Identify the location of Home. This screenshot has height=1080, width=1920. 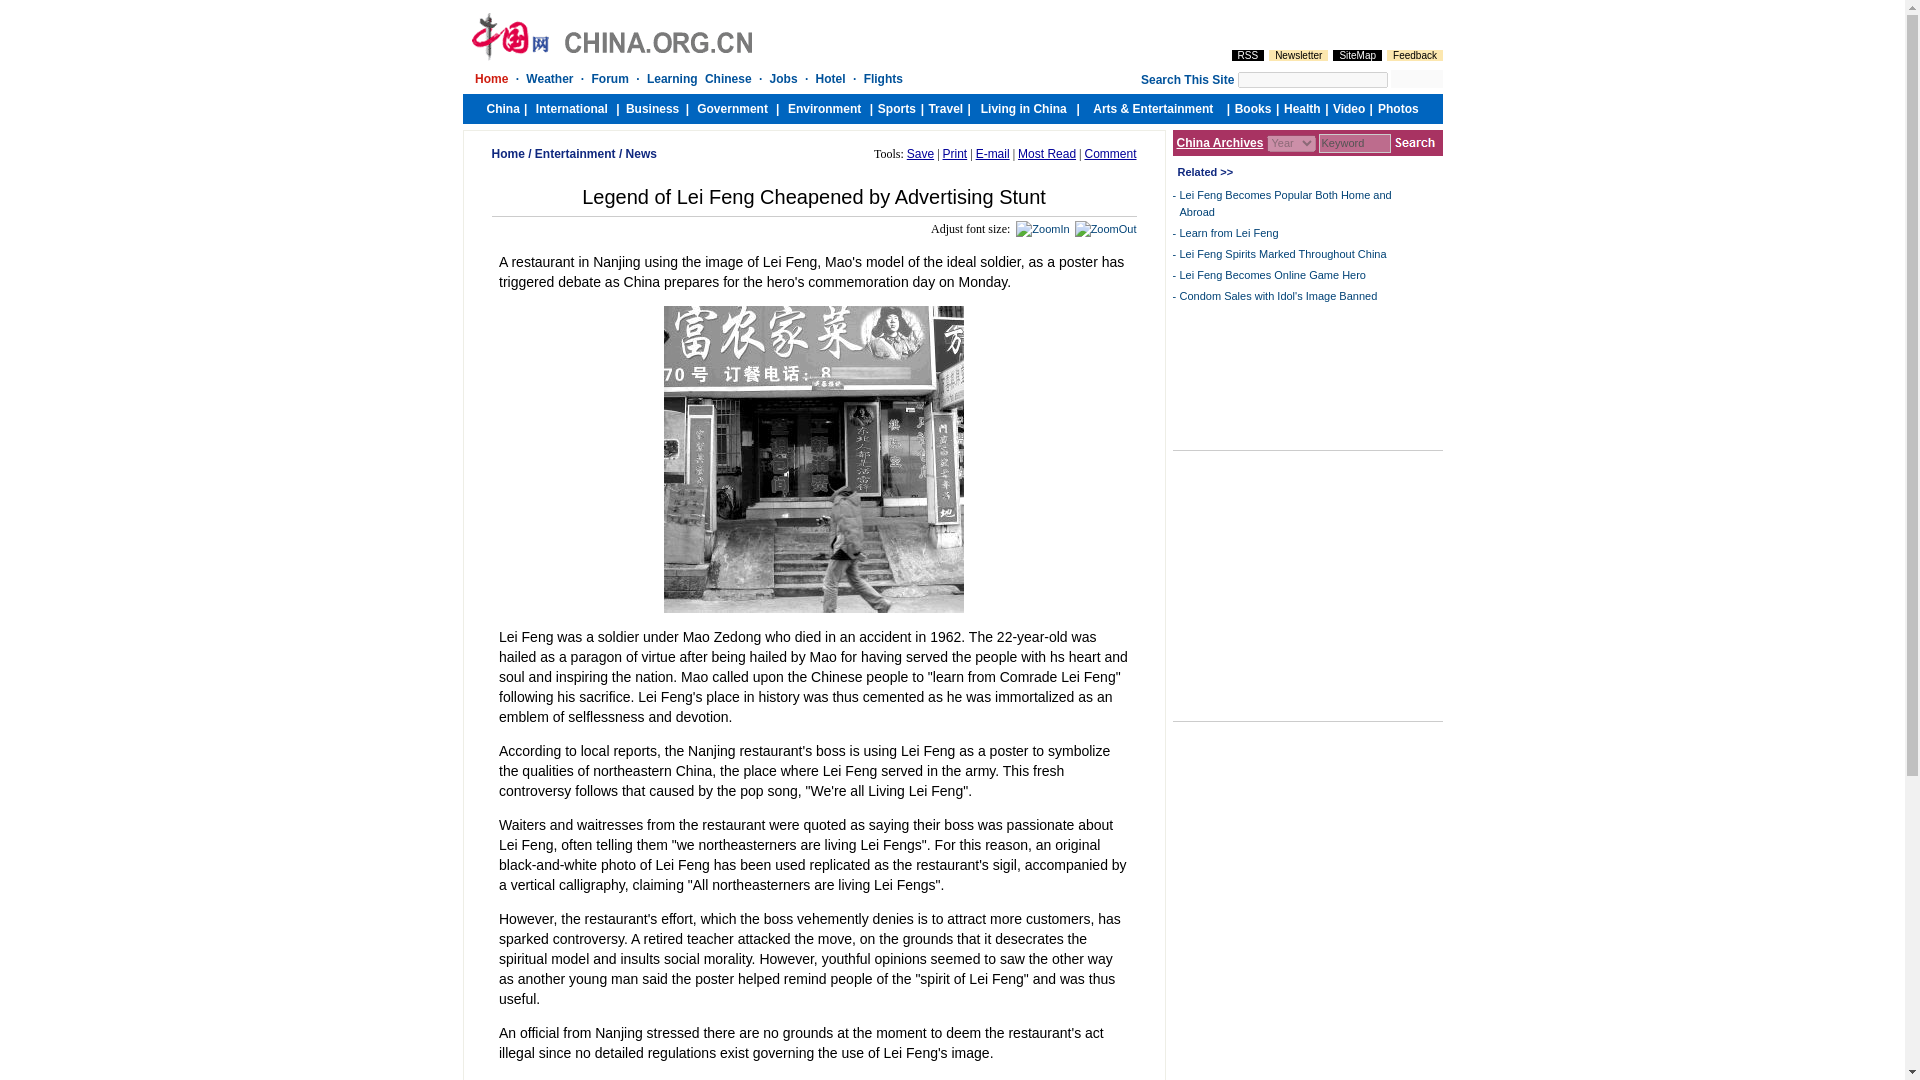
(508, 153).